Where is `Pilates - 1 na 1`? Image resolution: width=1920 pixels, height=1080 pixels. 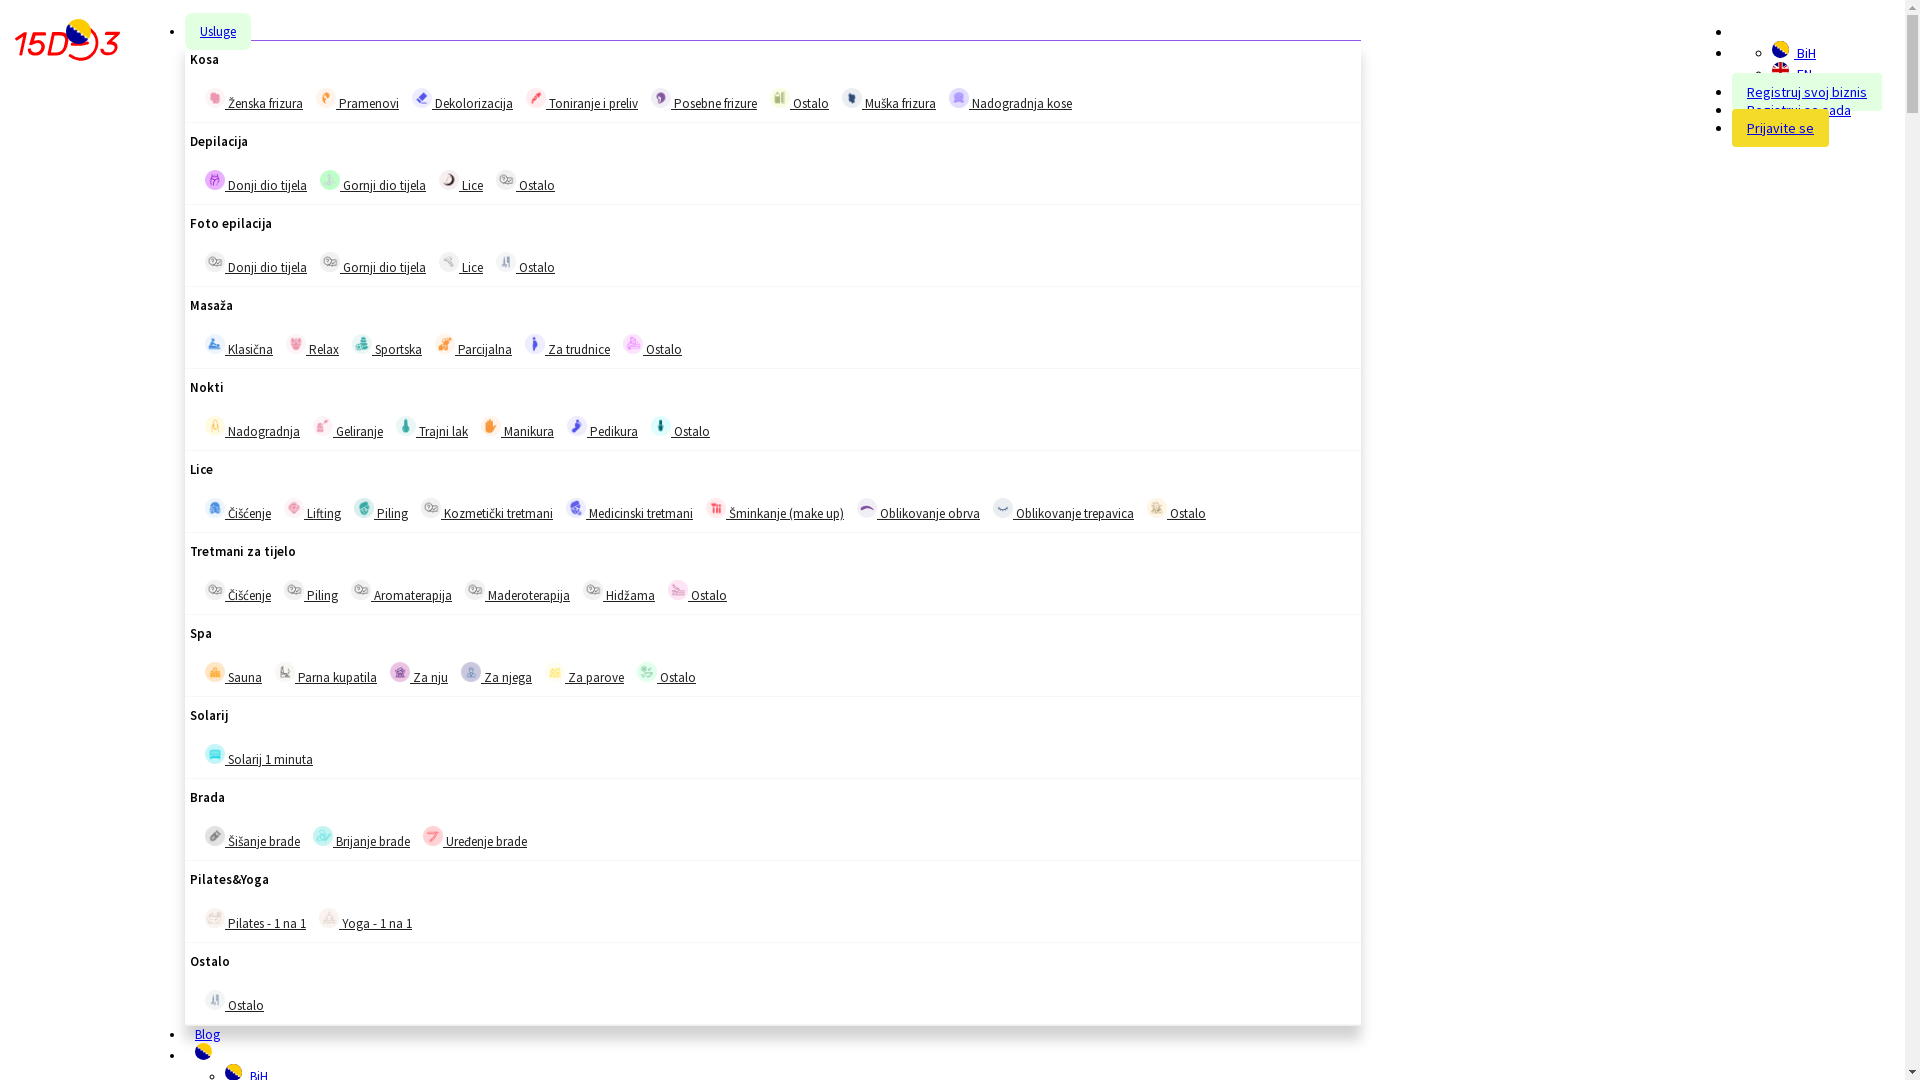
Pilates - 1 na 1 is located at coordinates (256, 920).